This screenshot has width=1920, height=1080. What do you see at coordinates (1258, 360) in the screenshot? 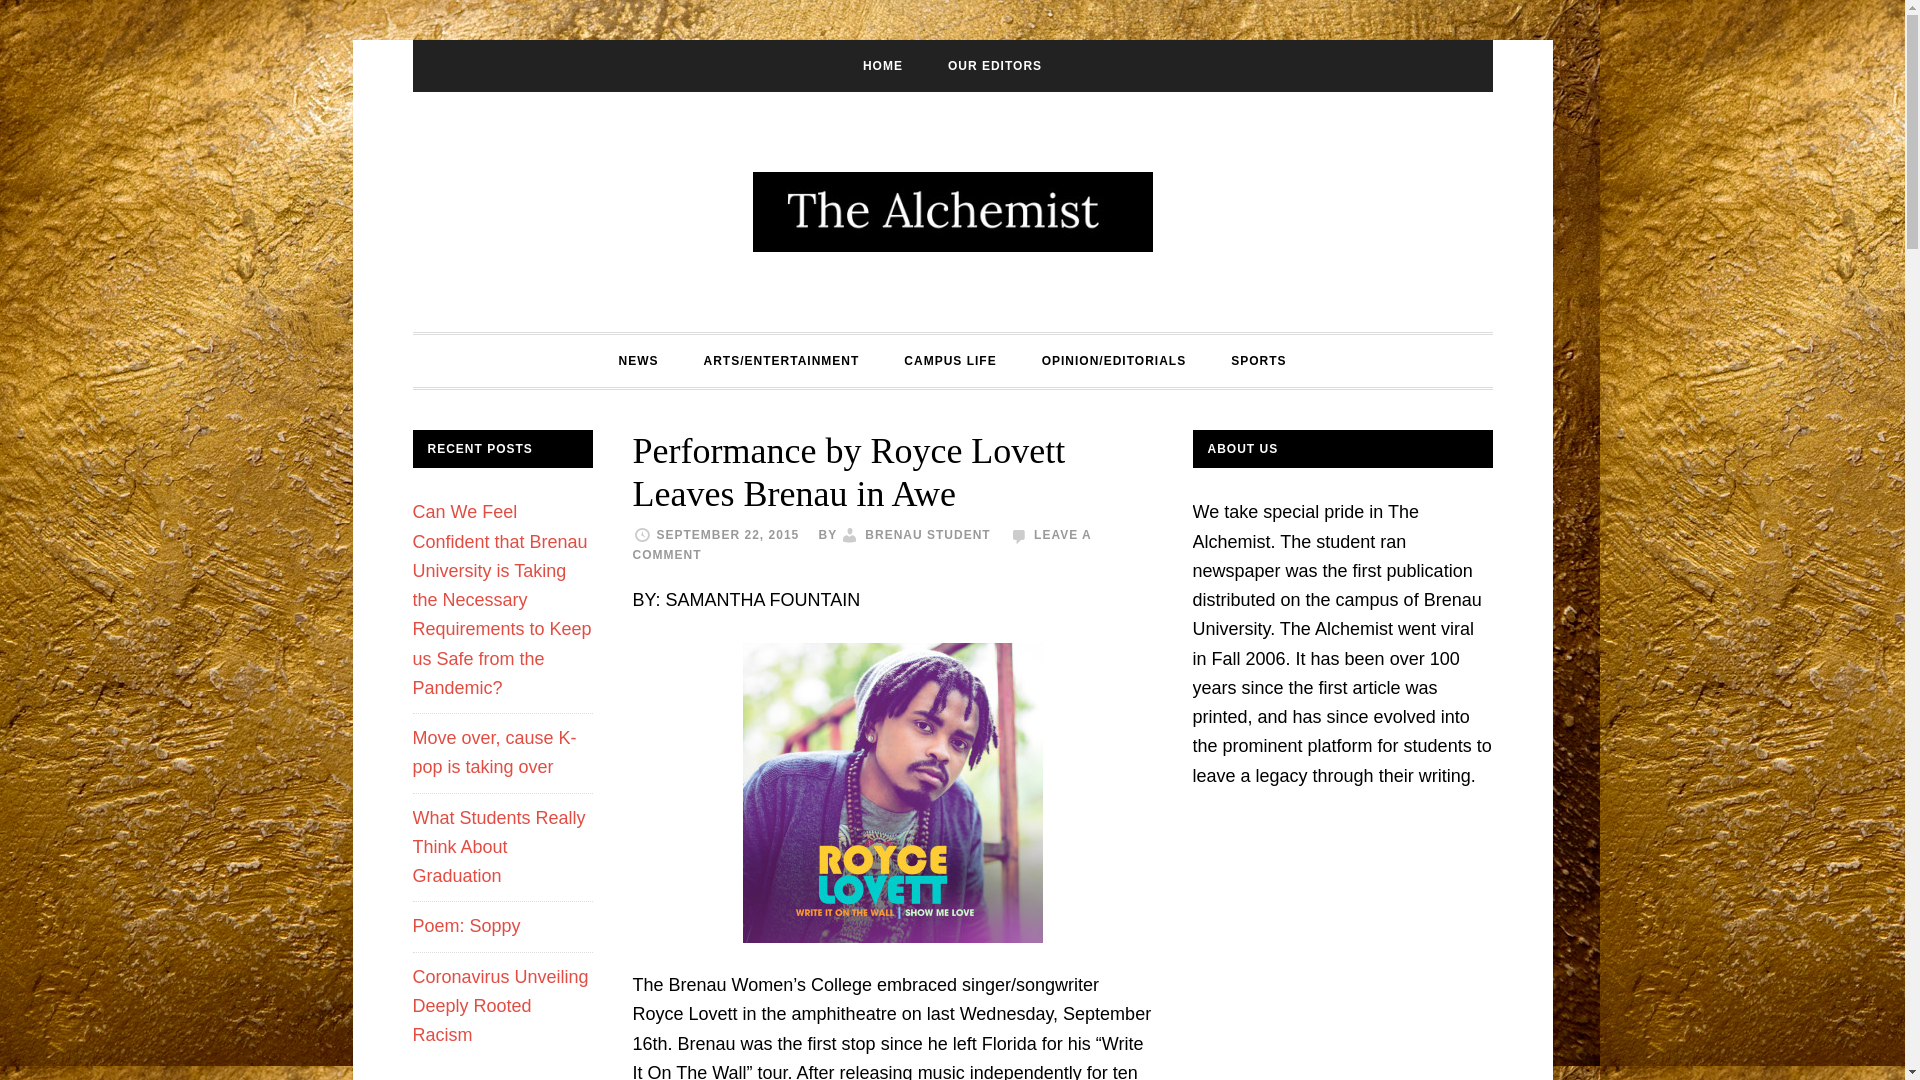
I see `Brenau Sports` at bounding box center [1258, 360].